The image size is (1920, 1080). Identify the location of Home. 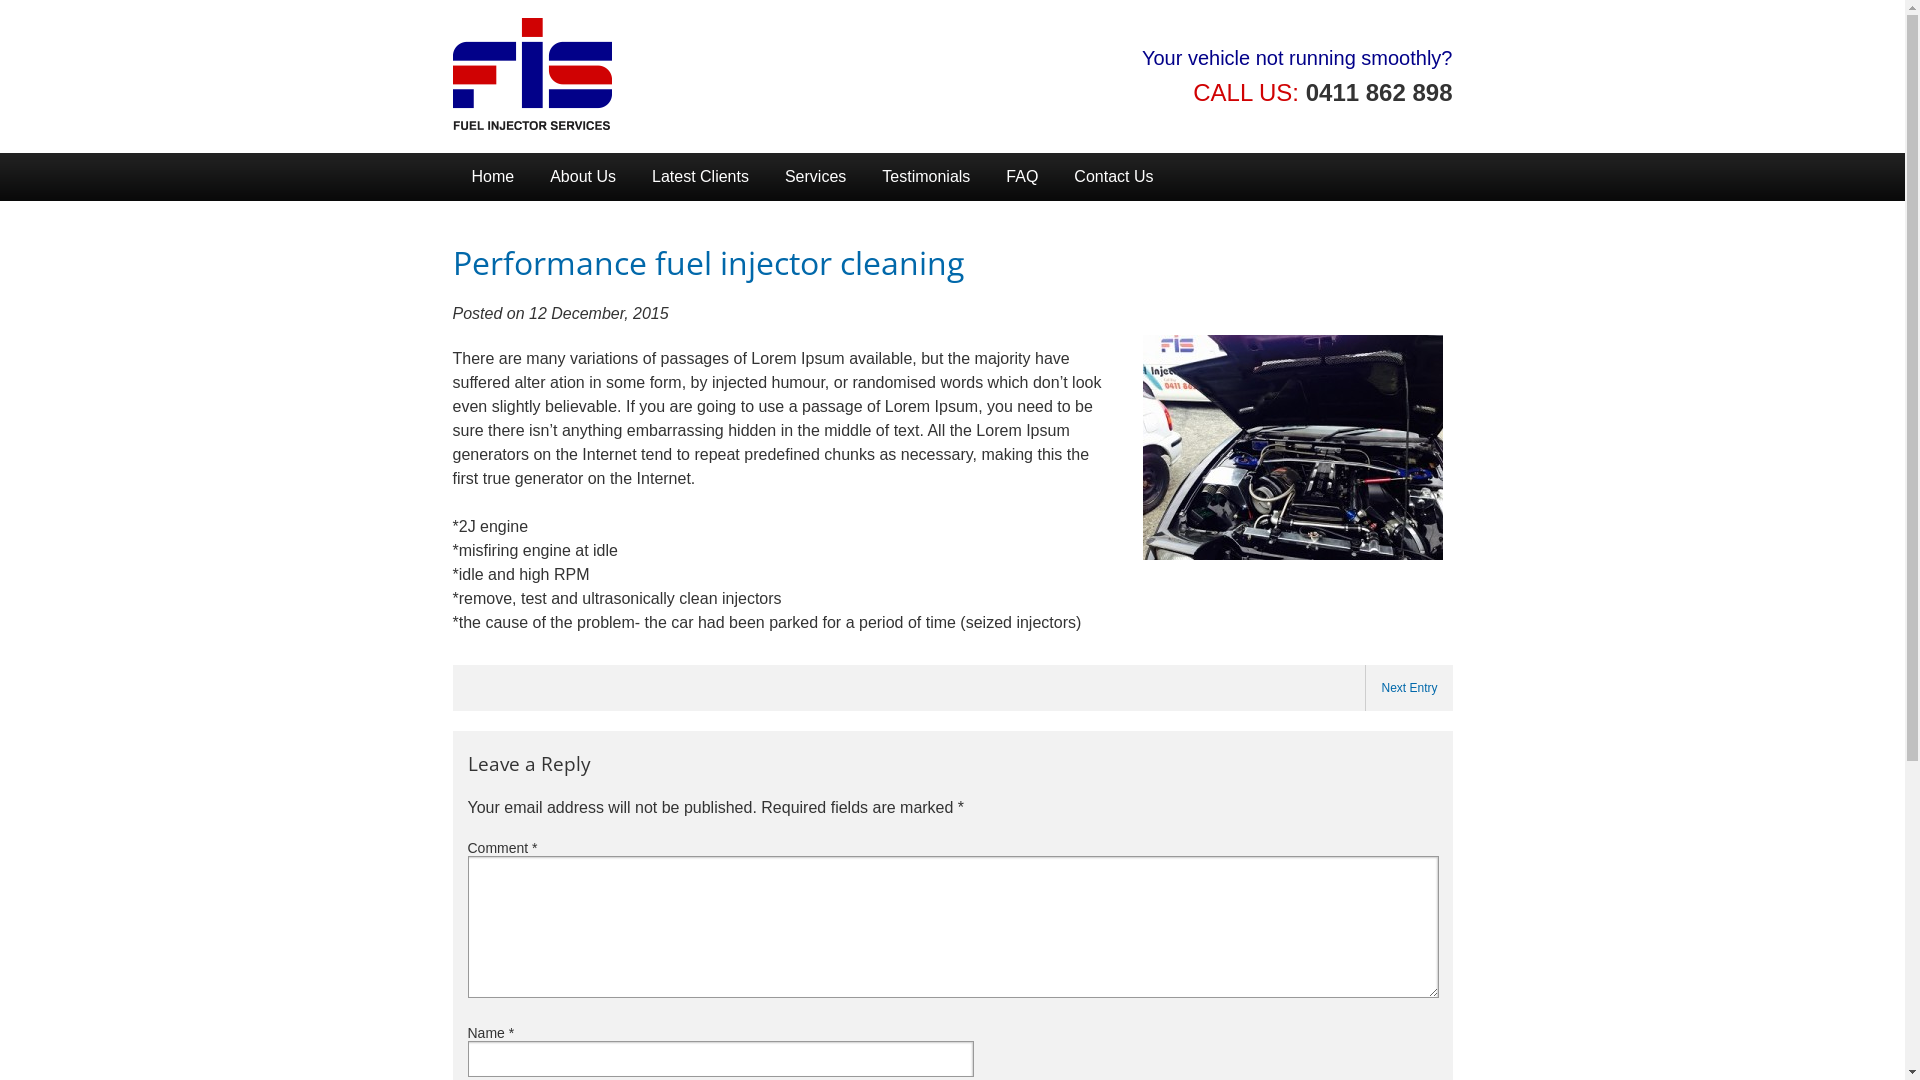
(492, 177).